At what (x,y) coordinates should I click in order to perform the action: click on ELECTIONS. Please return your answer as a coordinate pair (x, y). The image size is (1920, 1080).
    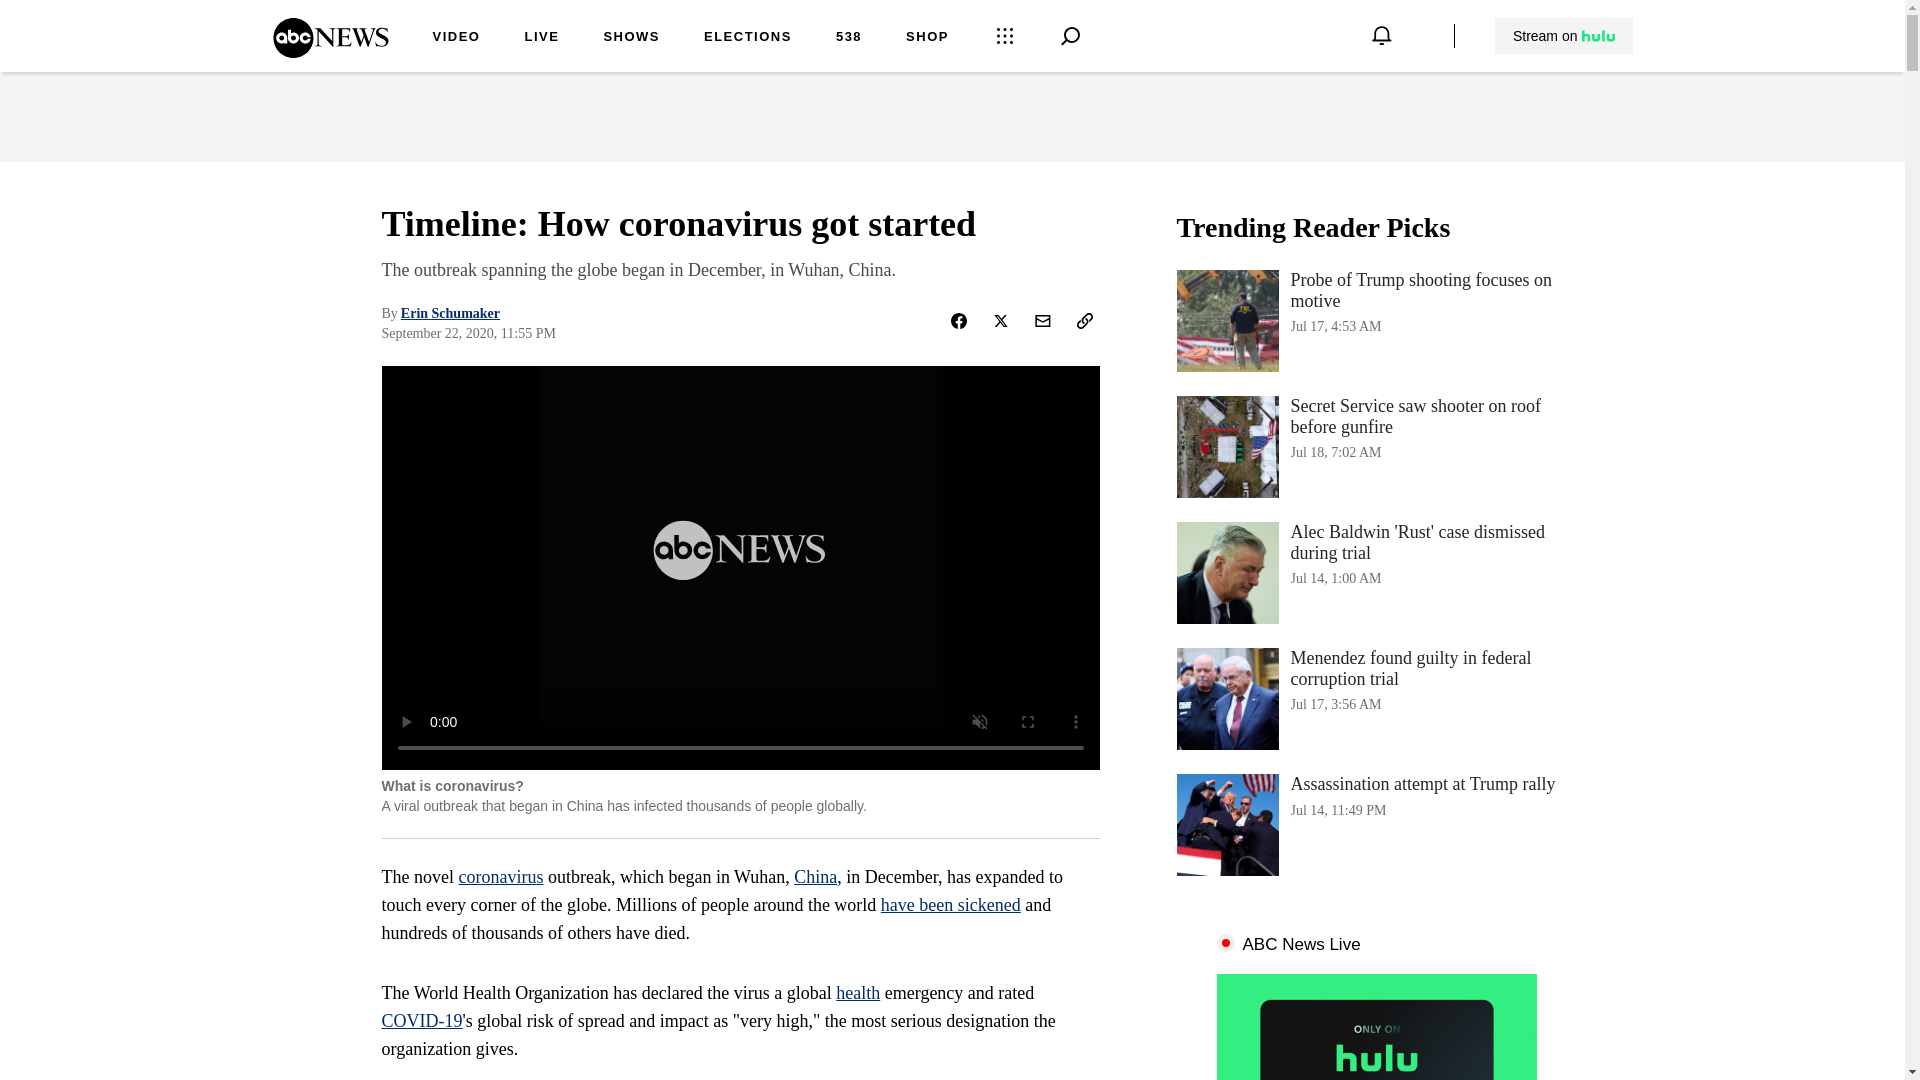
    Looking at the image, I should click on (748, 38).